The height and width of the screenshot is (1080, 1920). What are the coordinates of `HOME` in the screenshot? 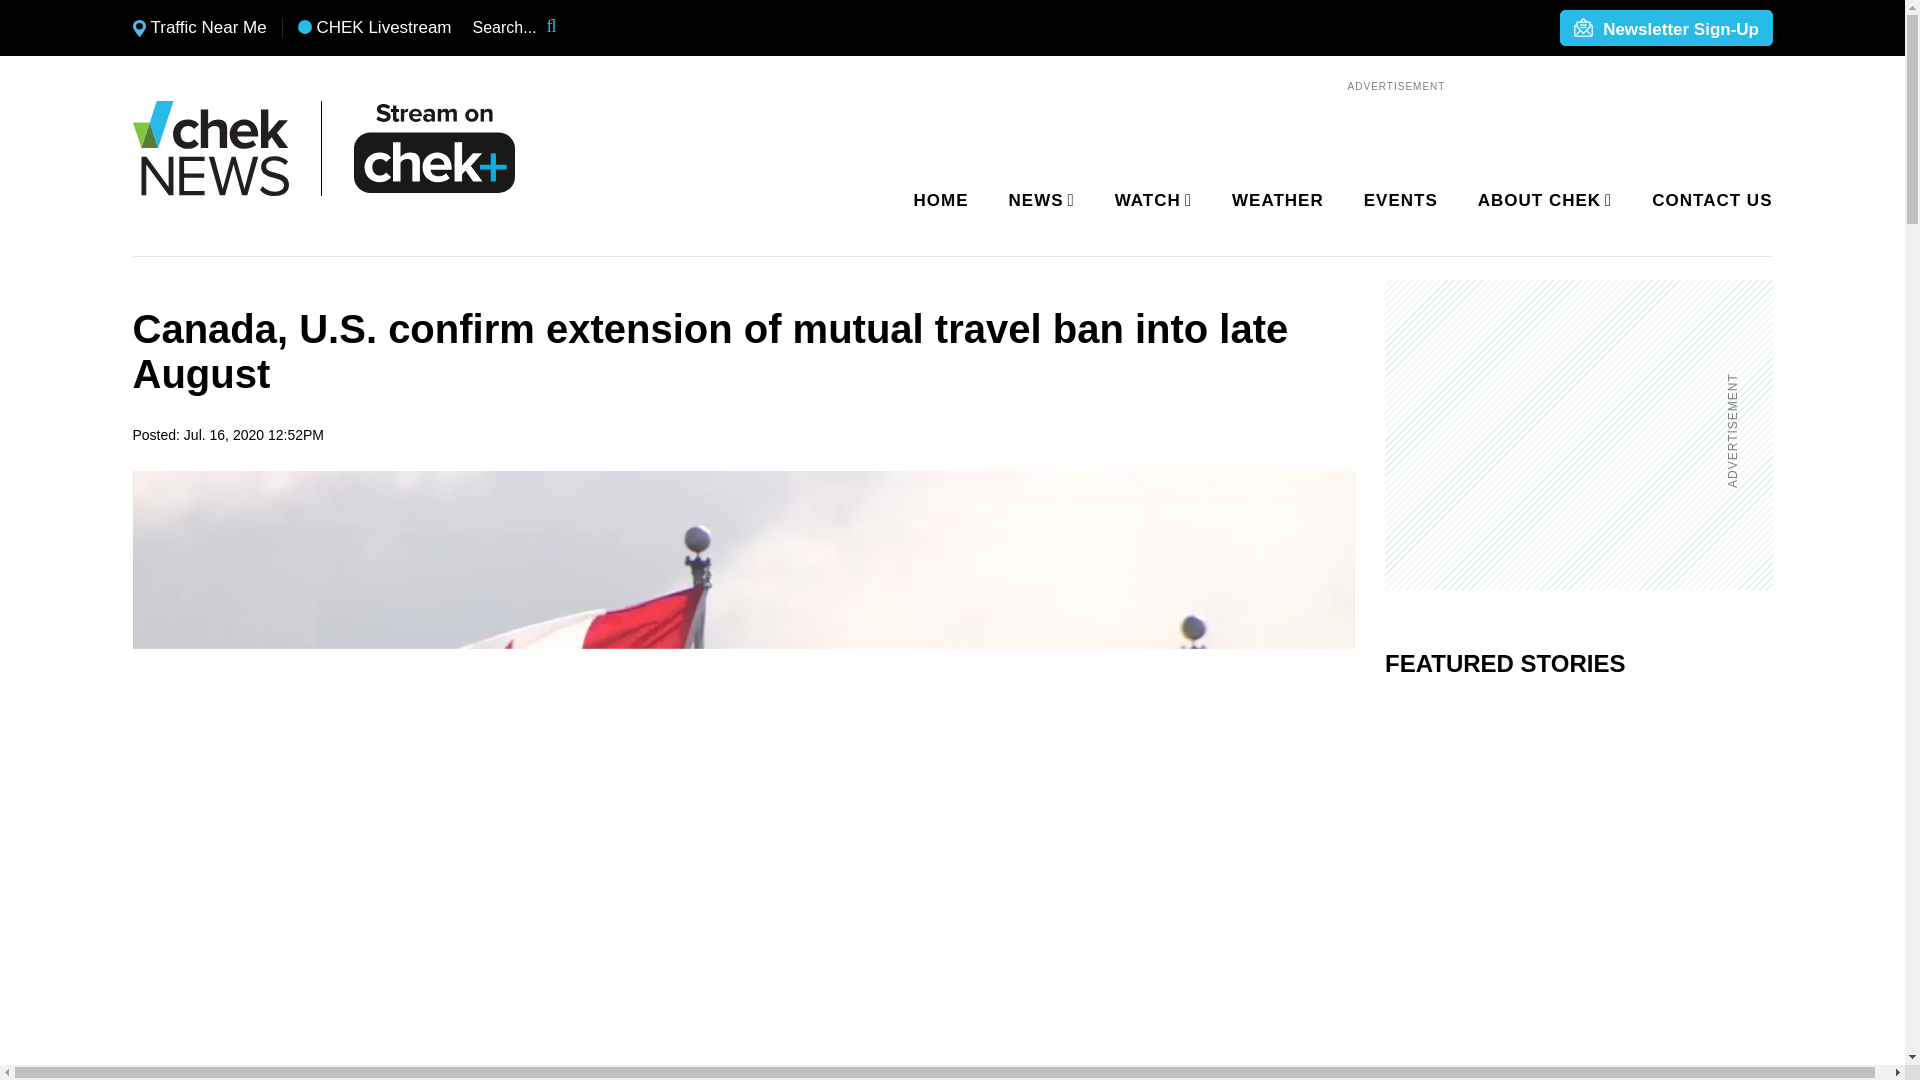 It's located at (941, 201).